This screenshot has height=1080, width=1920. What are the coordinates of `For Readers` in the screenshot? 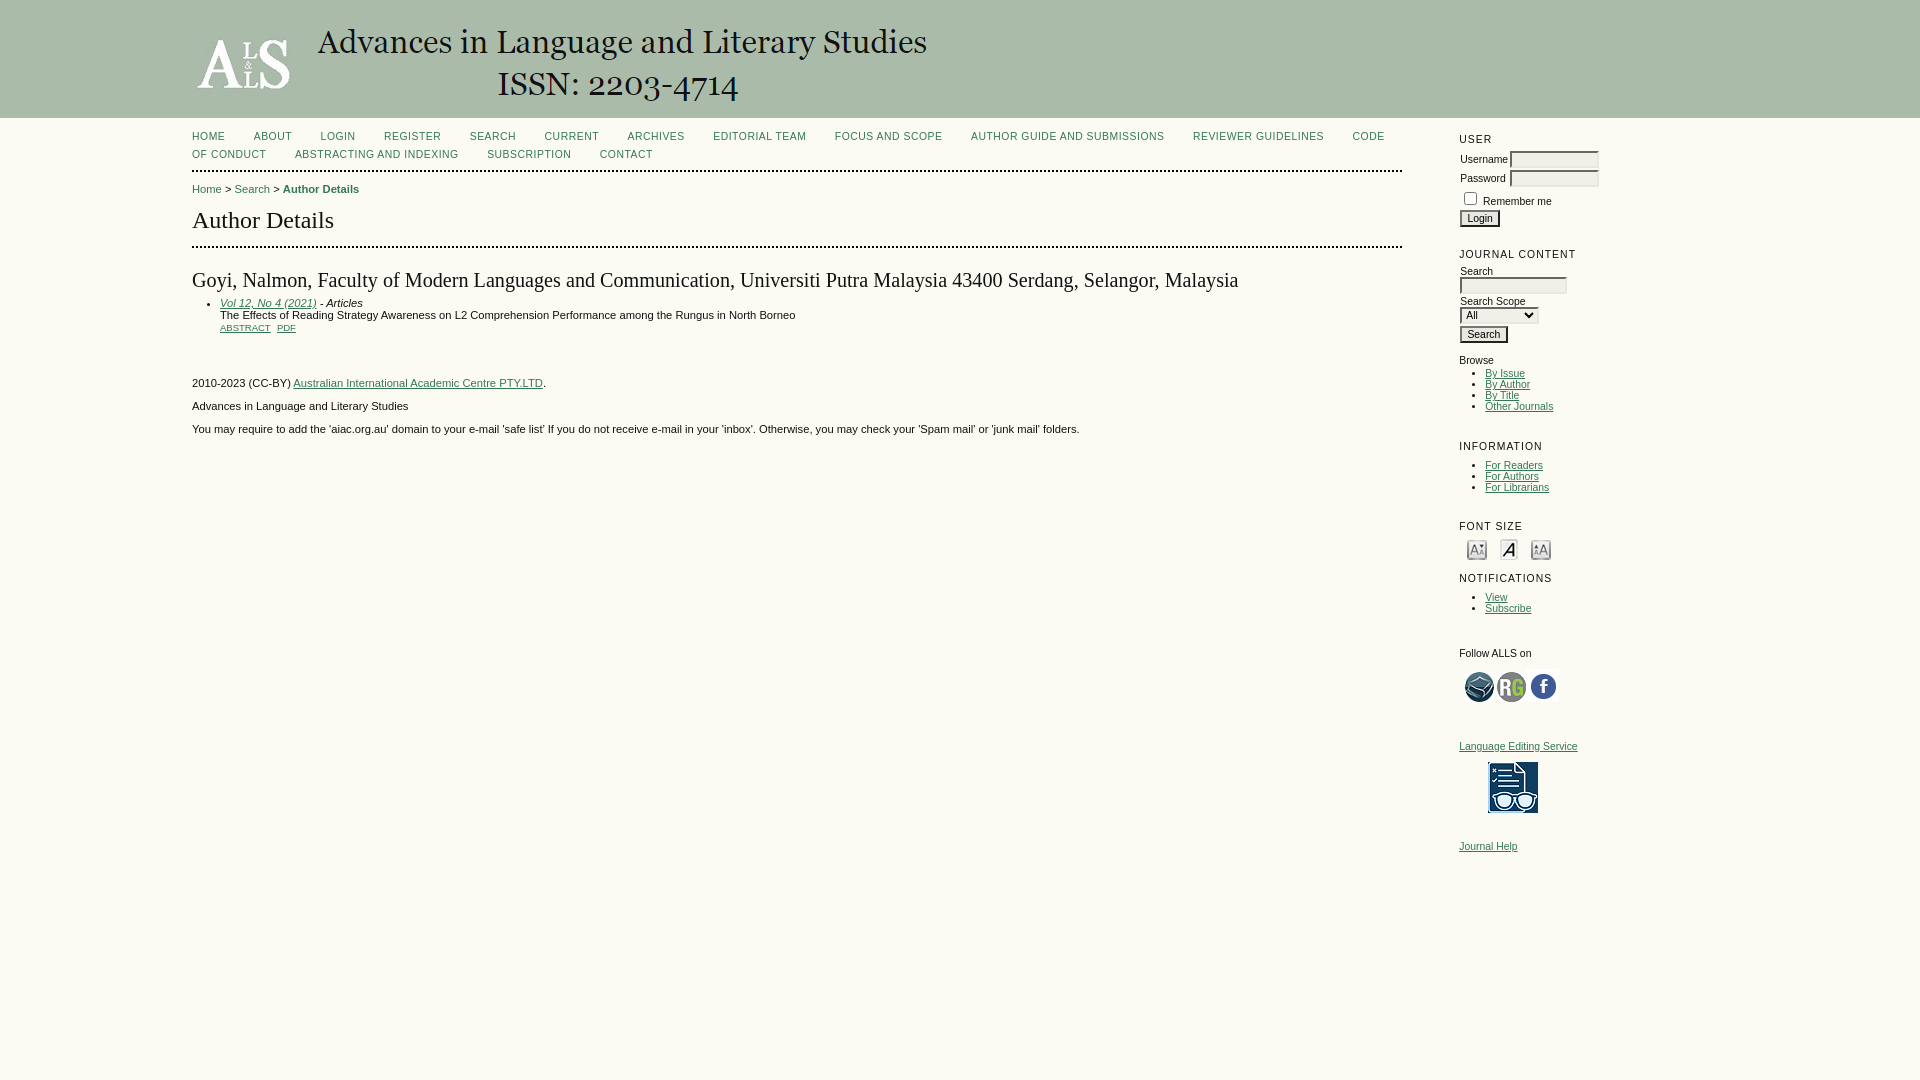 It's located at (1514, 466).